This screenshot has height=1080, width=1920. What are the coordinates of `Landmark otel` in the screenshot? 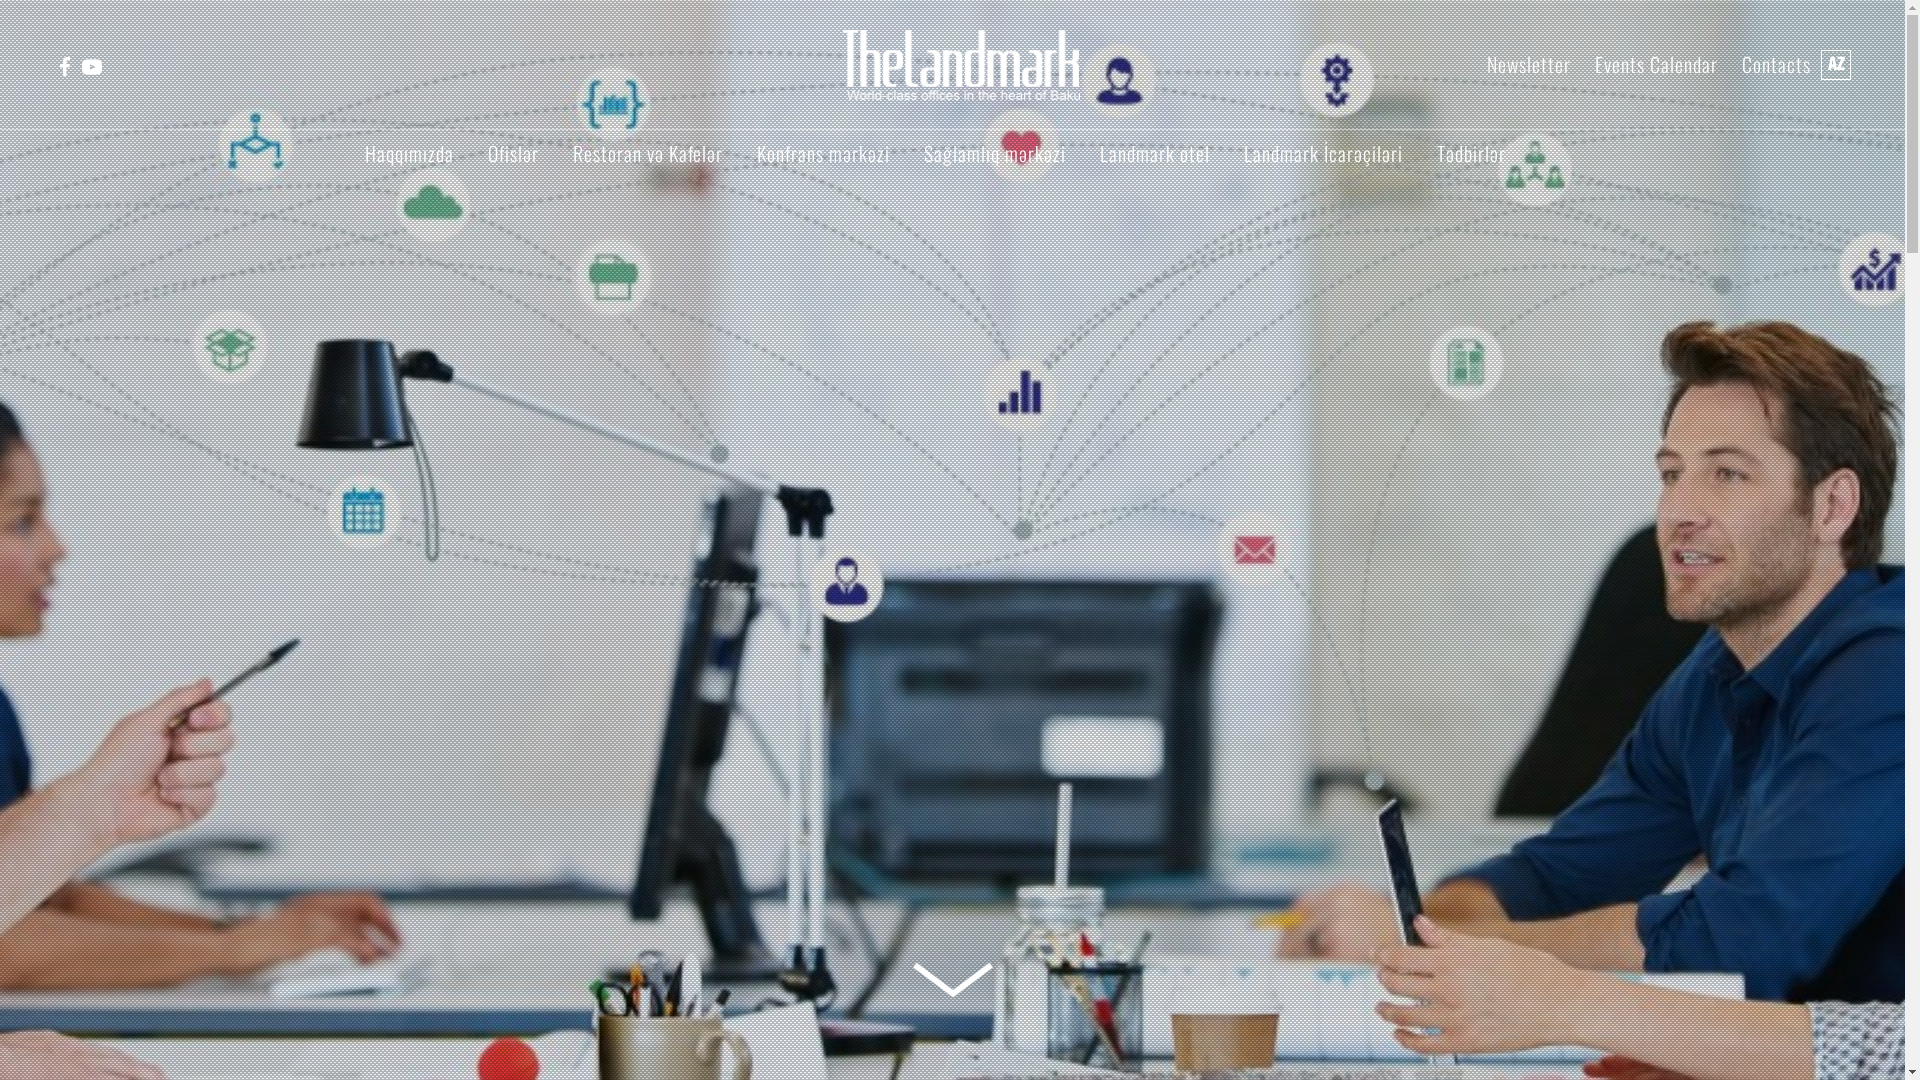 It's located at (1155, 153).